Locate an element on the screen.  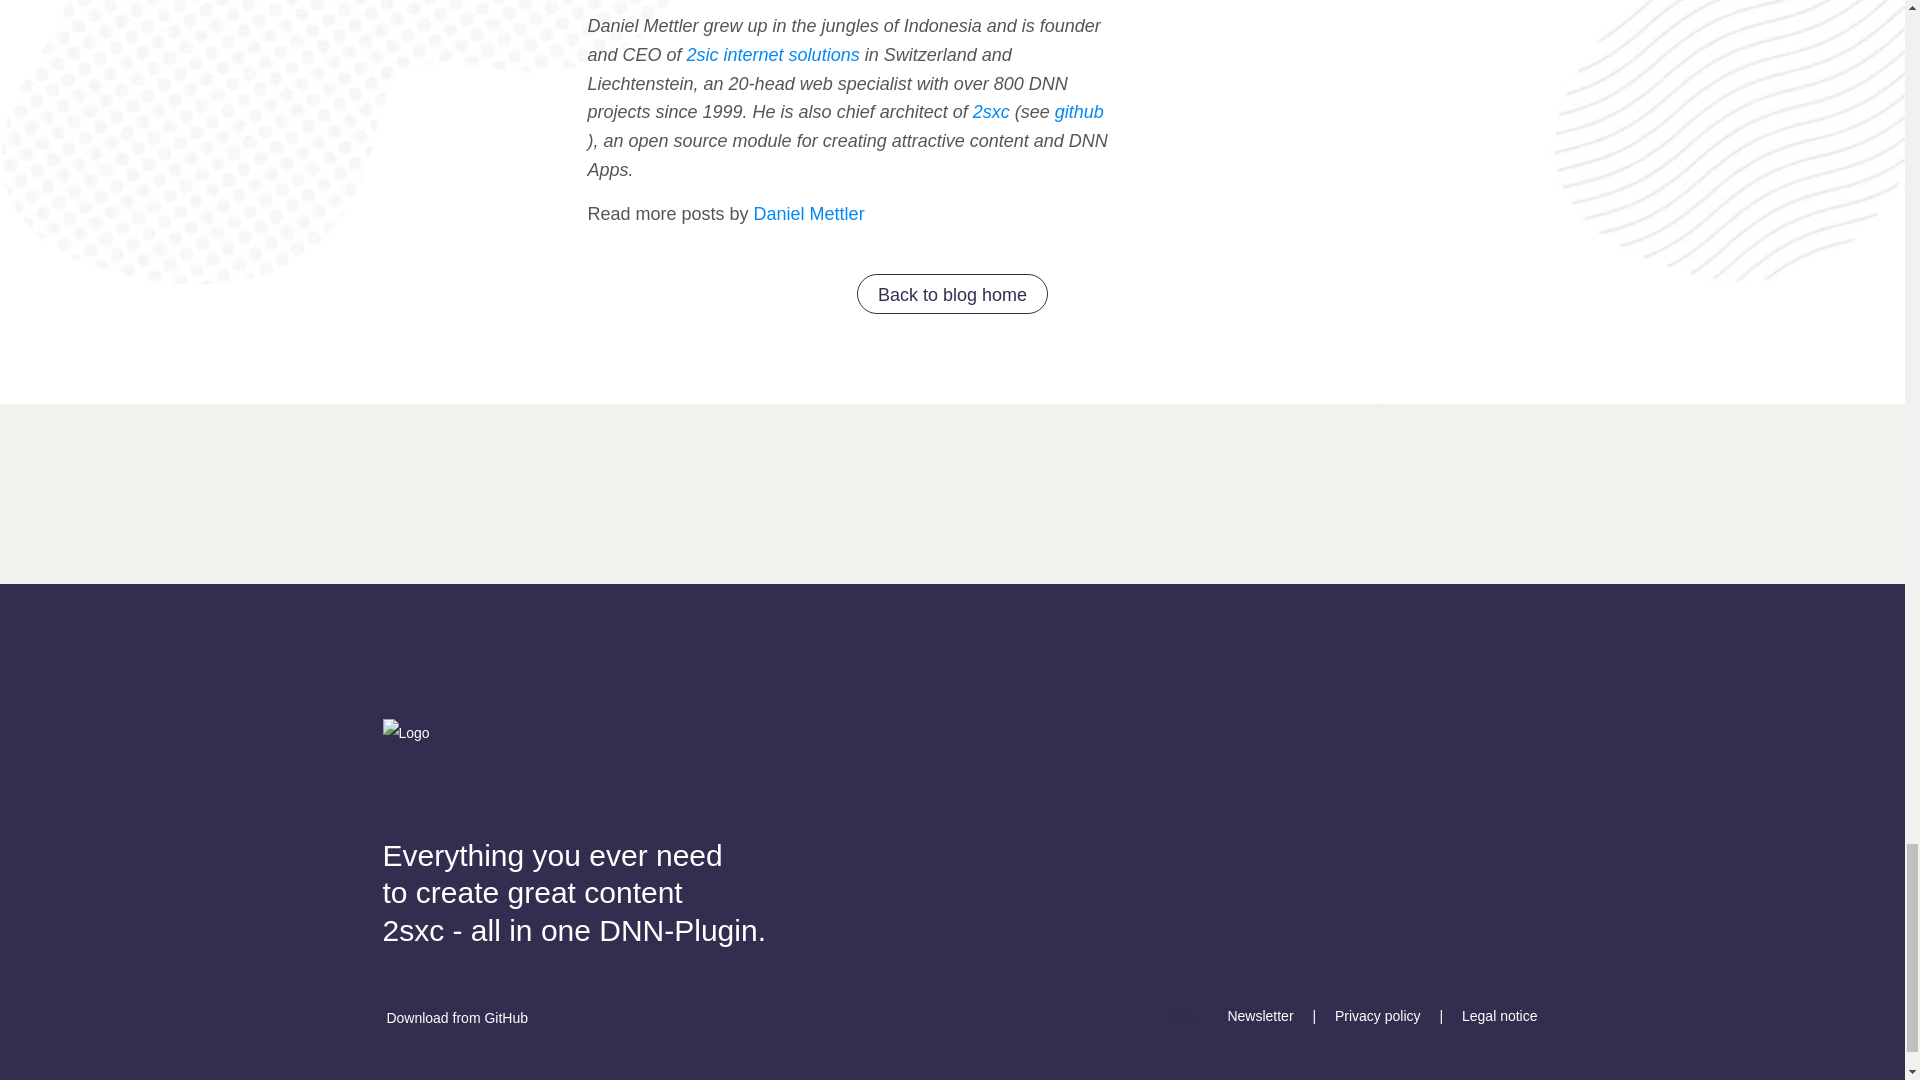
2sic internet solutions is located at coordinates (774, 54).